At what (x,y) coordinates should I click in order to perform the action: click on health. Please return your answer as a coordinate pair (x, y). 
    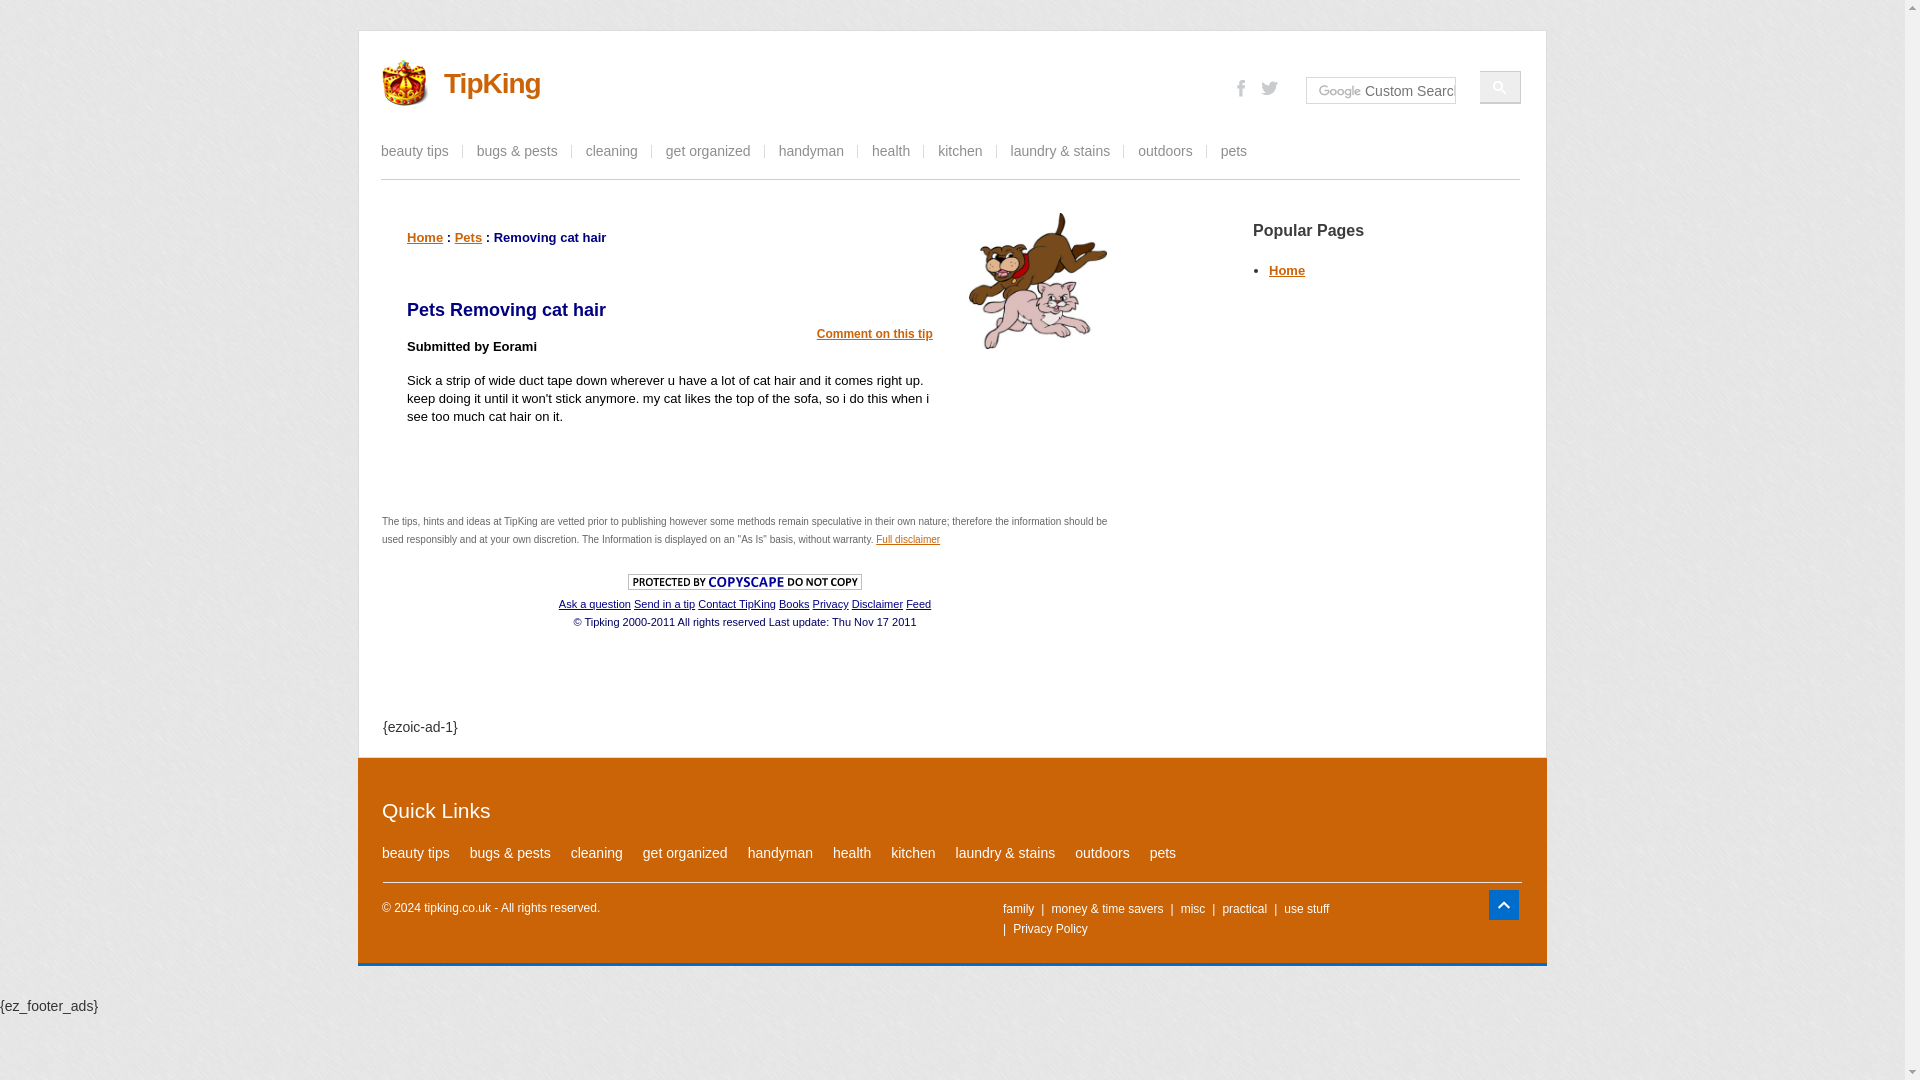
    Looking at the image, I should click on (890, 152).